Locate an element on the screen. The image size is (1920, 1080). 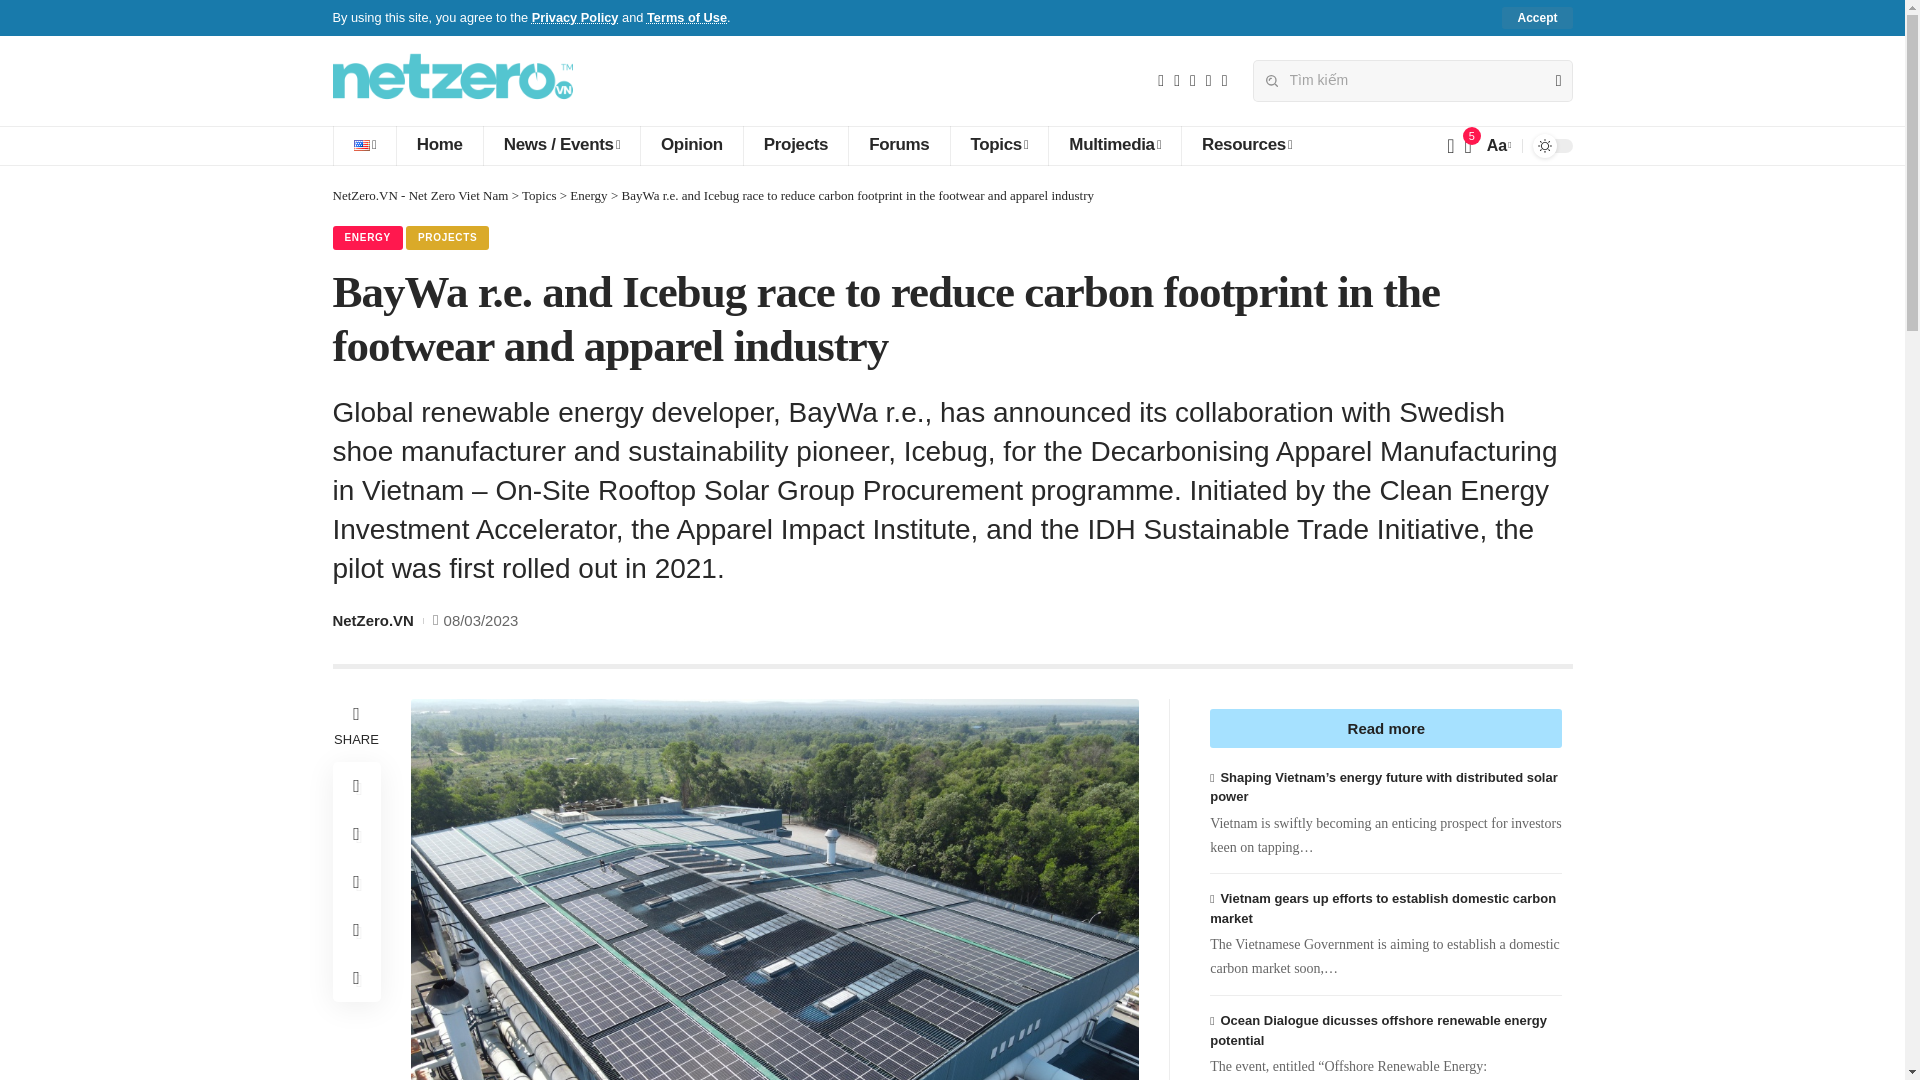
Multimedia is located at coordinates (1114, 146).